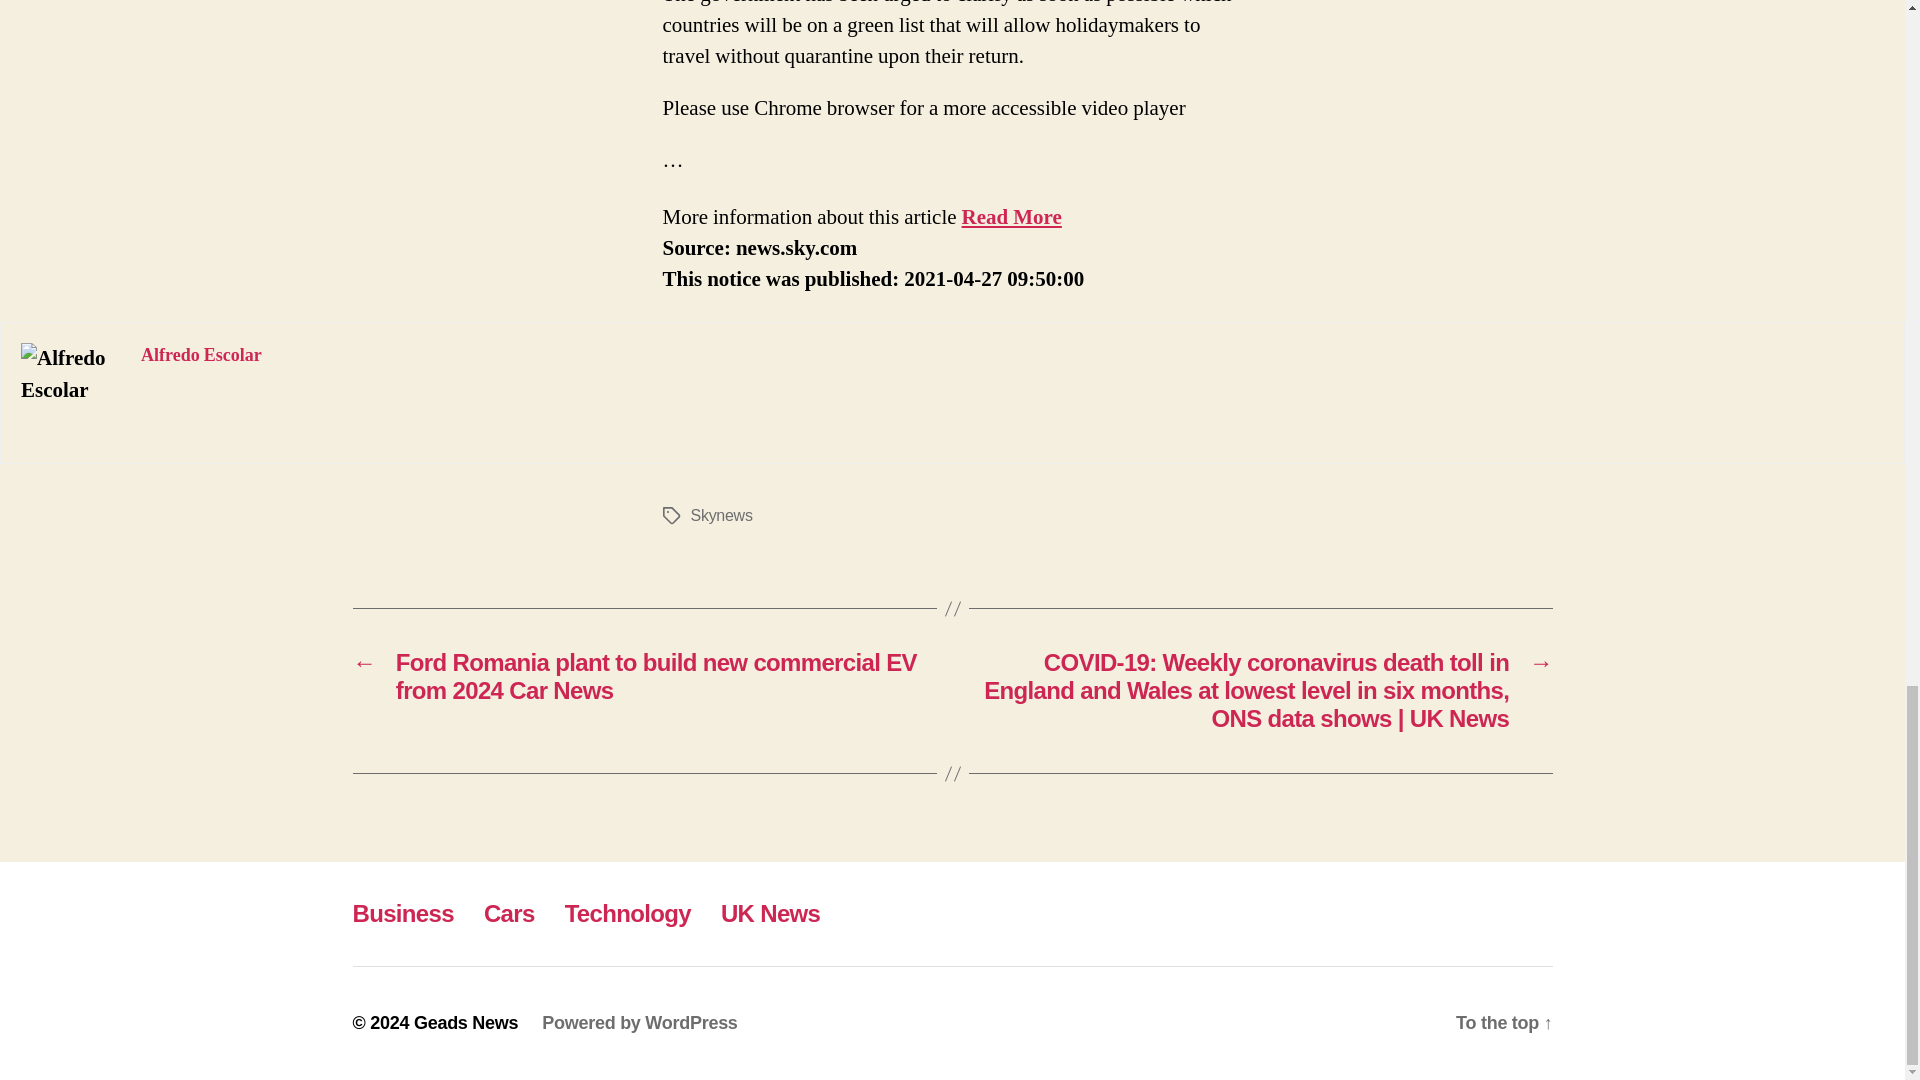 The image size is (1920, 1080). What do you see at coordinates (509, 912) in the screenshot?
I see `Cars` at bounding box center [509, 912].